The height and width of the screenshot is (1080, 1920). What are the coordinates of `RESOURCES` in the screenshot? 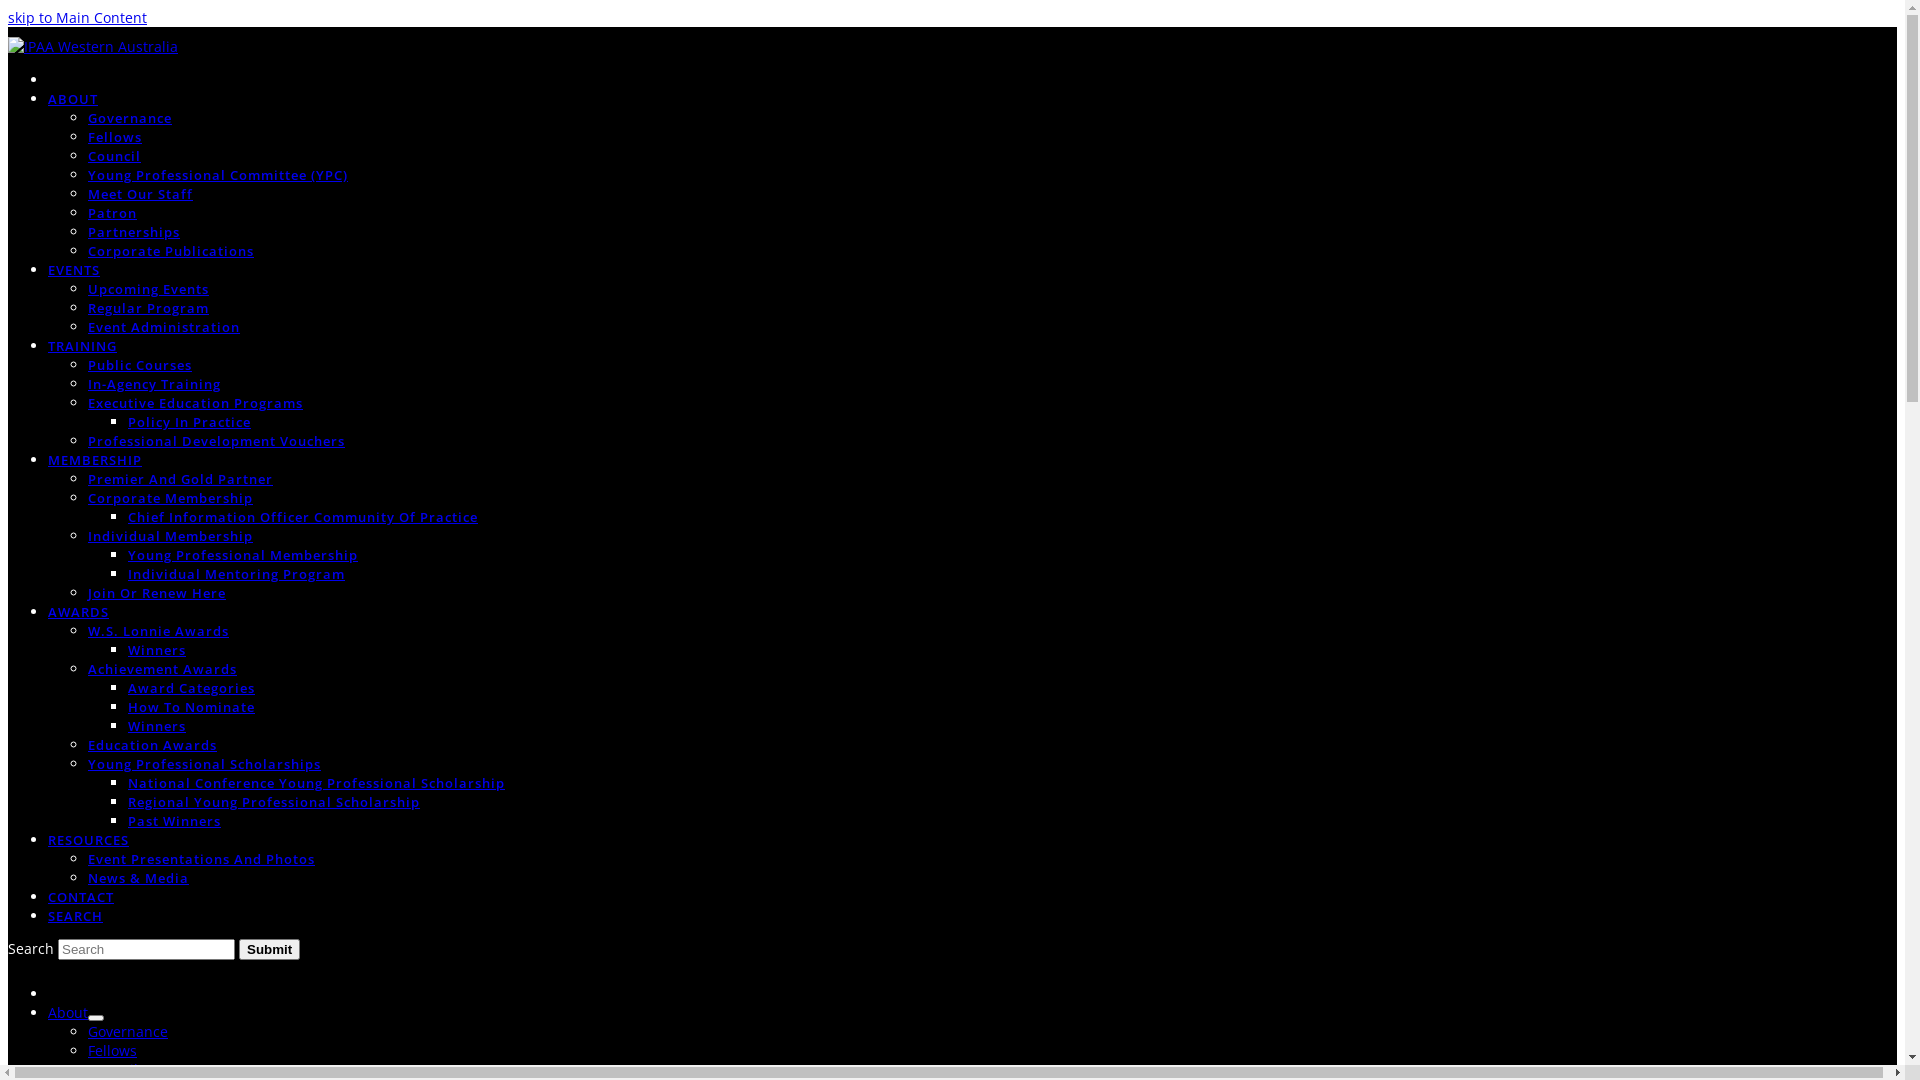 It's located at (88, 840).